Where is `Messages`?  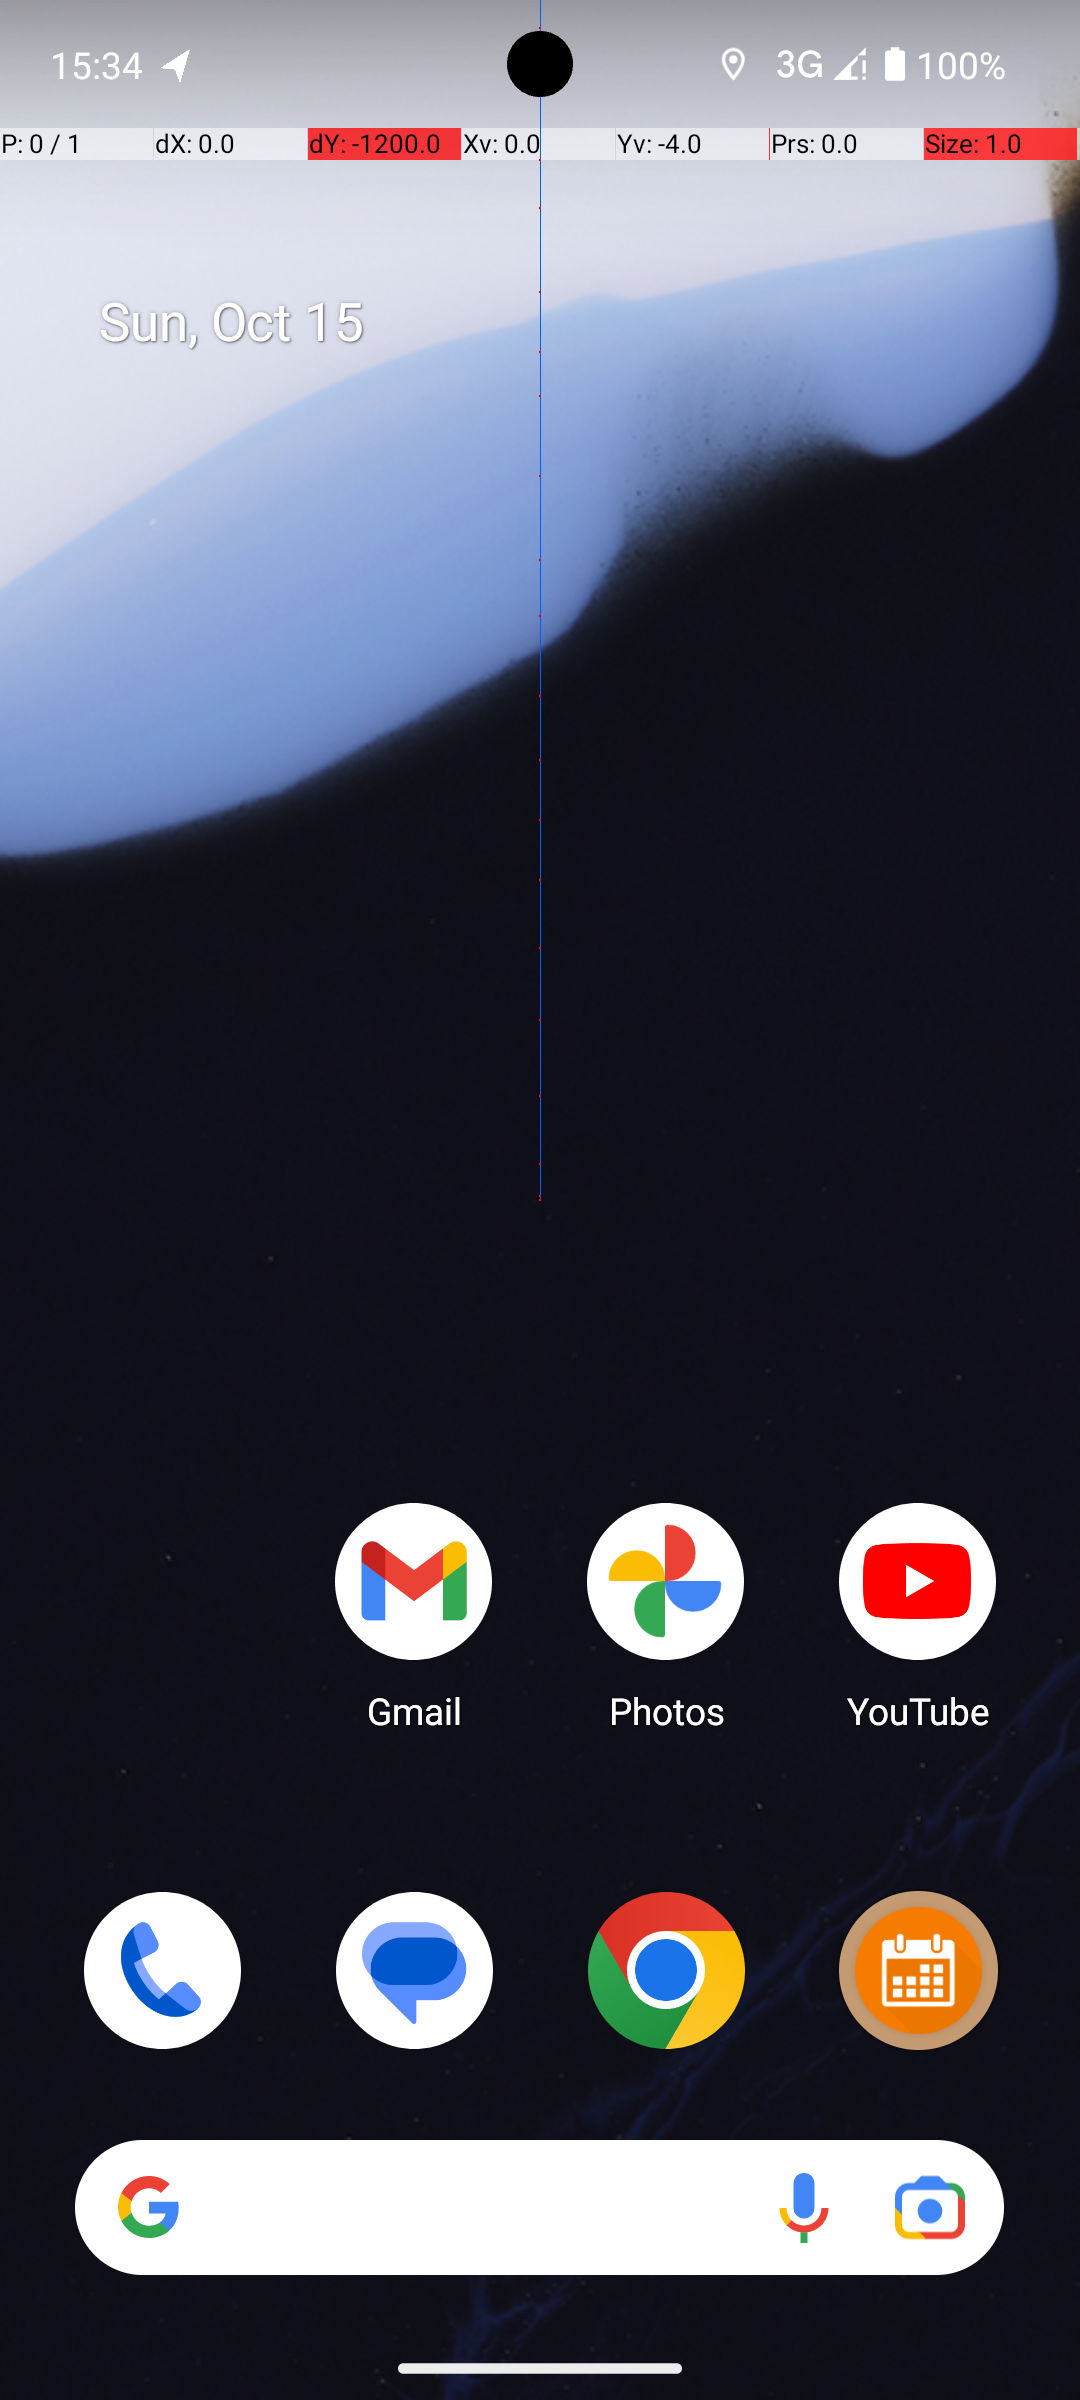 Messages is located at coordinates (414, 1970).